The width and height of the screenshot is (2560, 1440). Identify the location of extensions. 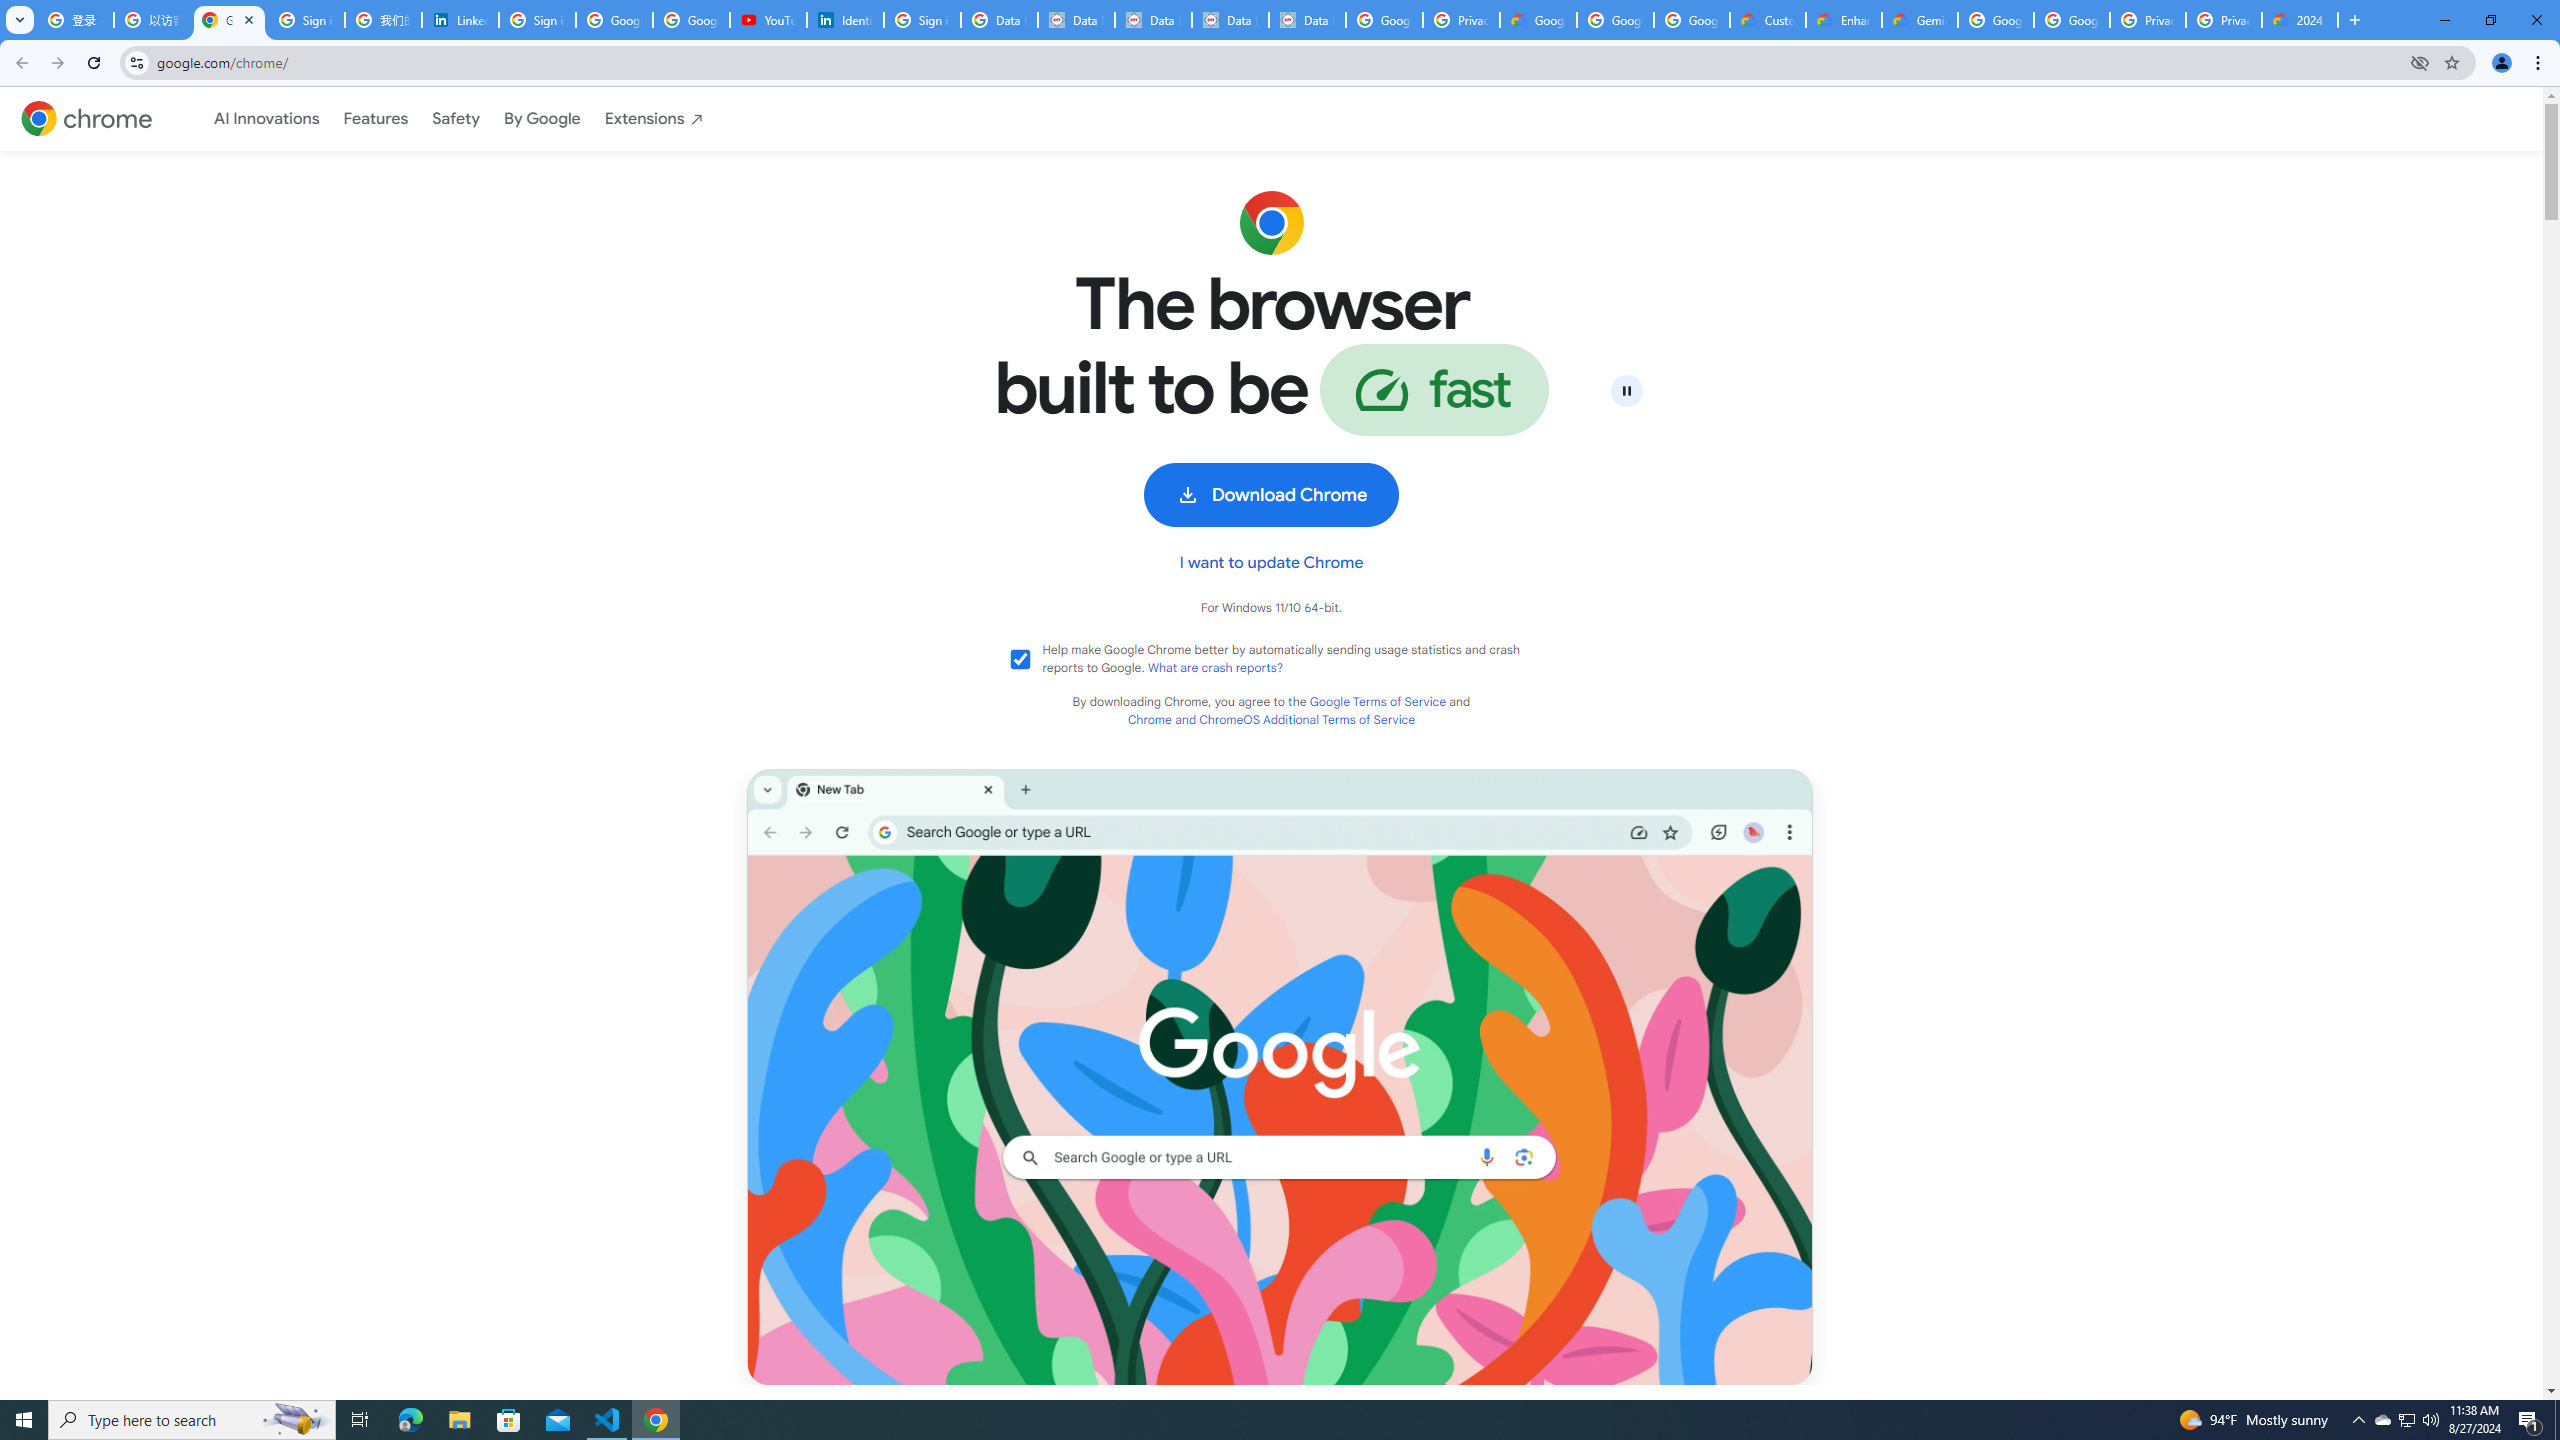
(654, 118).